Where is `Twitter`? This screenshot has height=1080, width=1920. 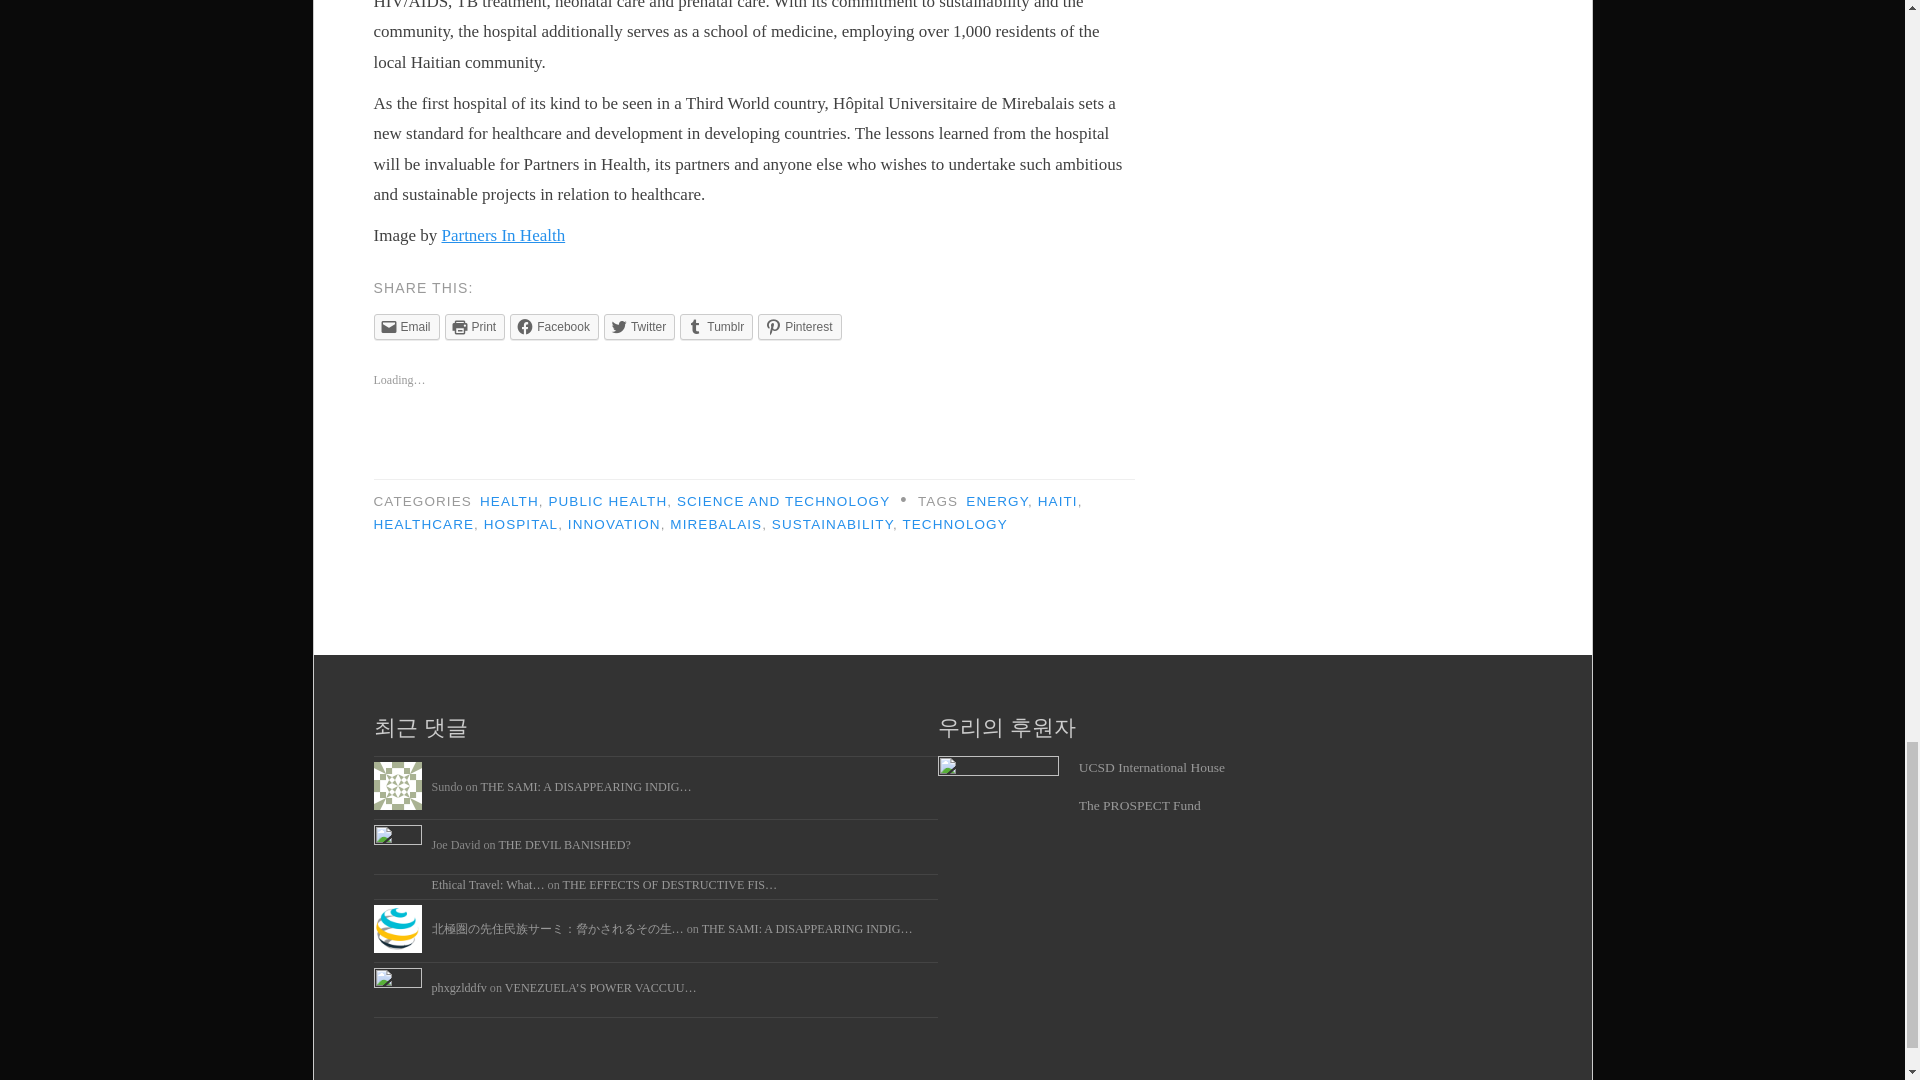
Twitter is located at coordinates (640, 327).